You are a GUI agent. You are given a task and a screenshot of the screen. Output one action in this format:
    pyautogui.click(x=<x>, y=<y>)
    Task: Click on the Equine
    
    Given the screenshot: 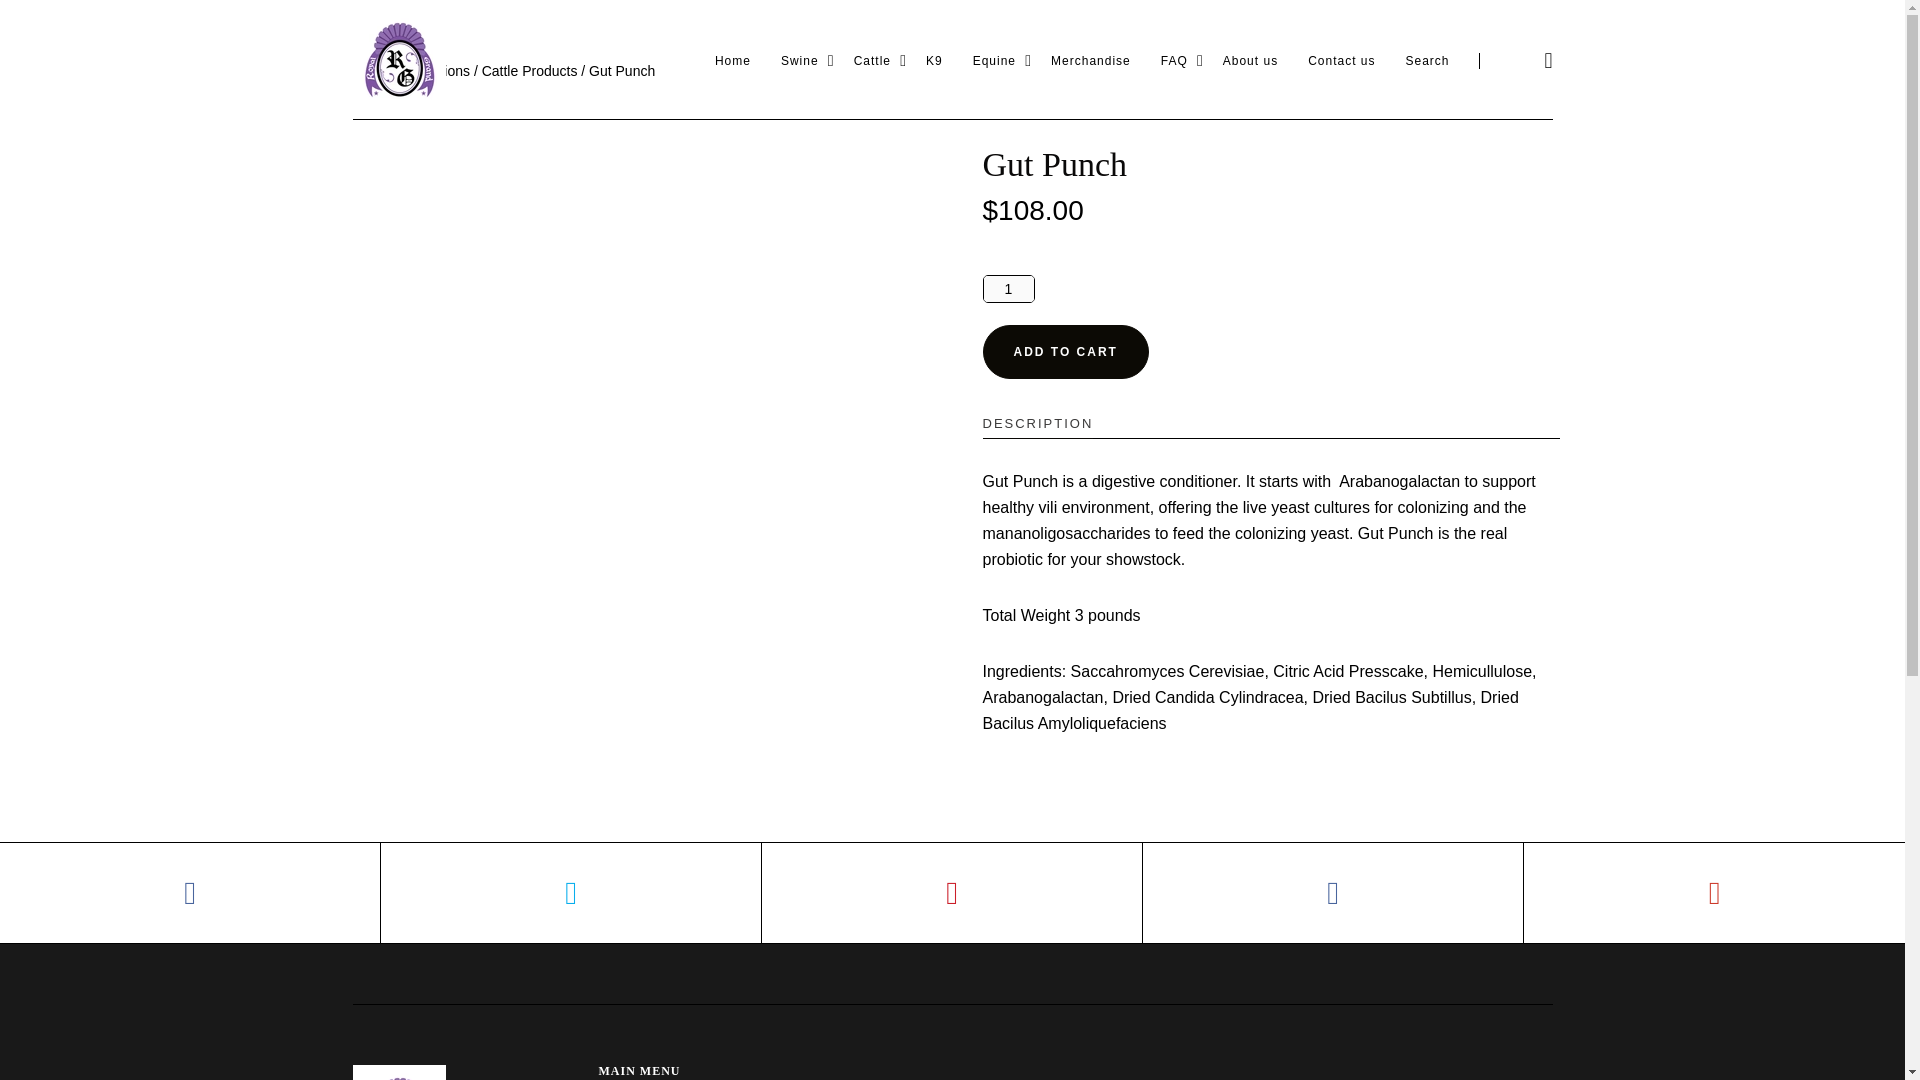 What is the action you would take?
    pyautogui.click(x=994, y=60)
    